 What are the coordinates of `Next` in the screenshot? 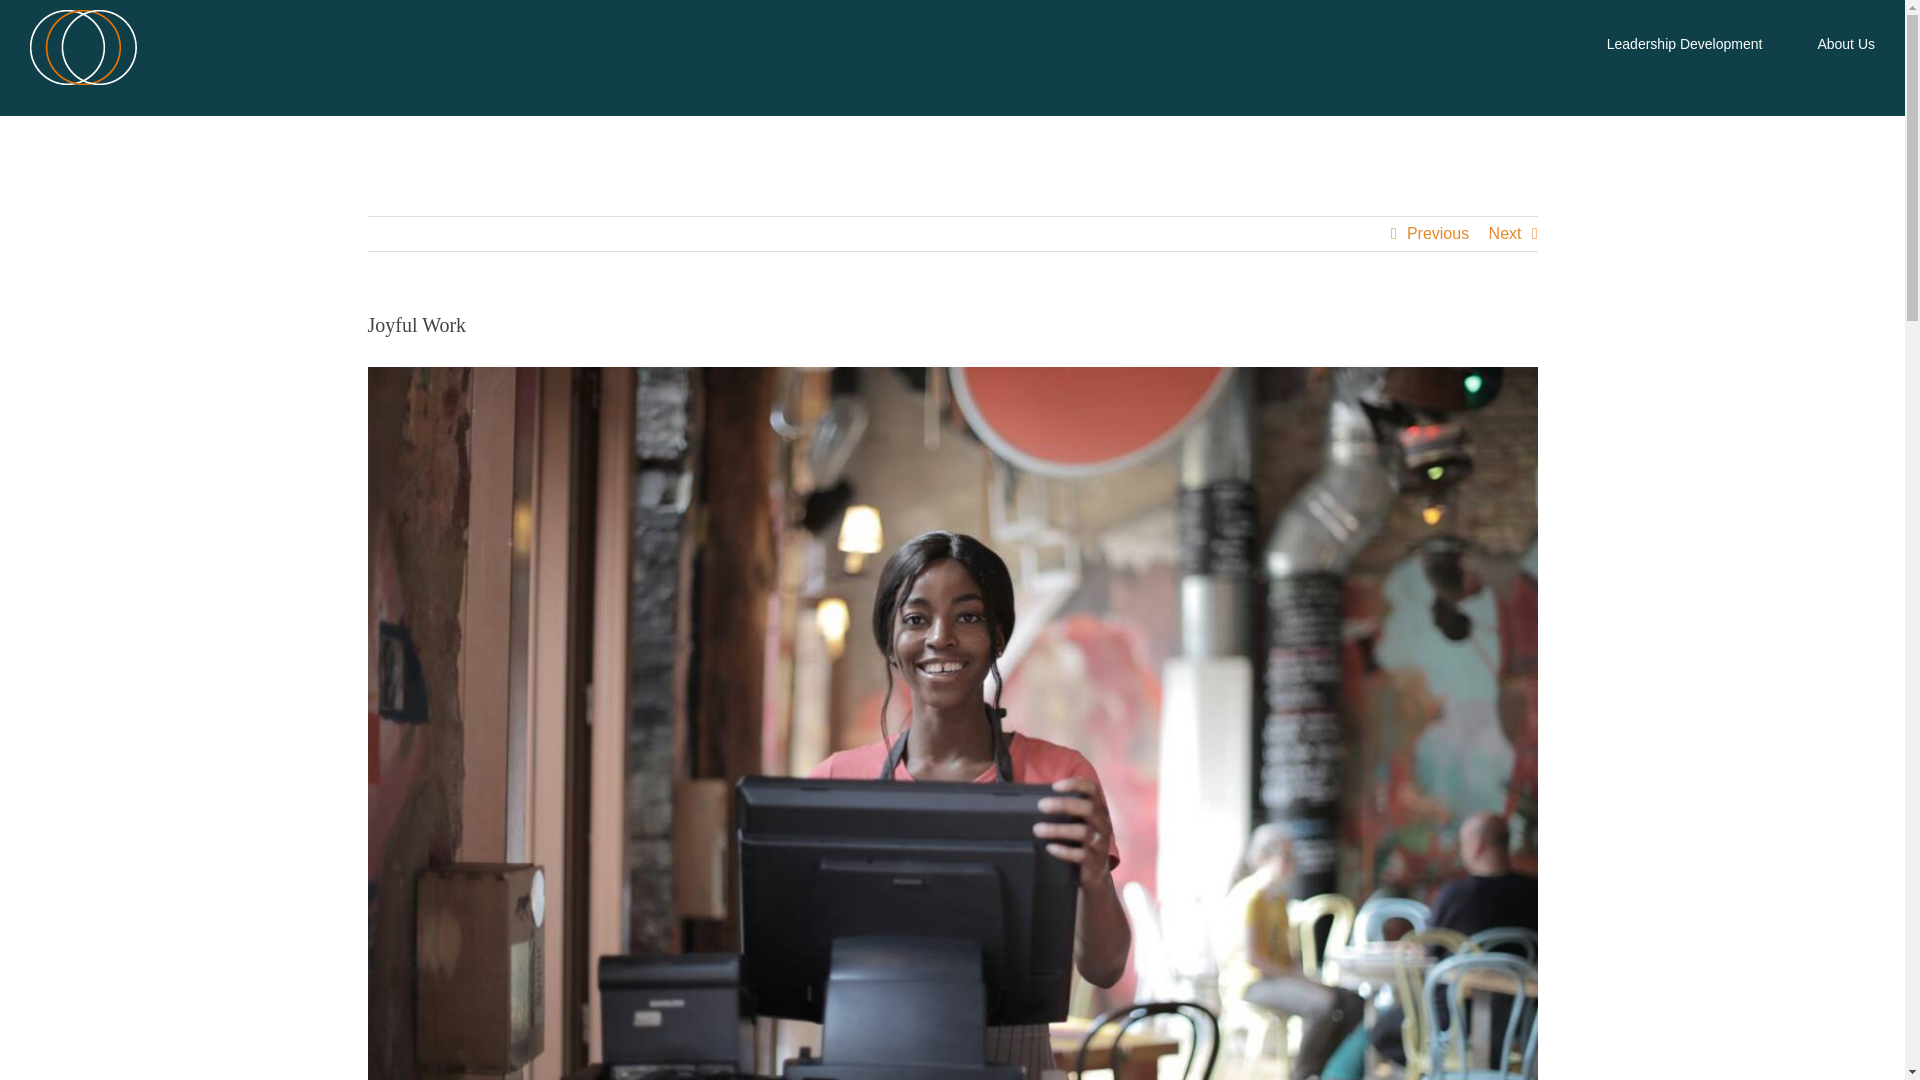 It's located at (1506, 234).